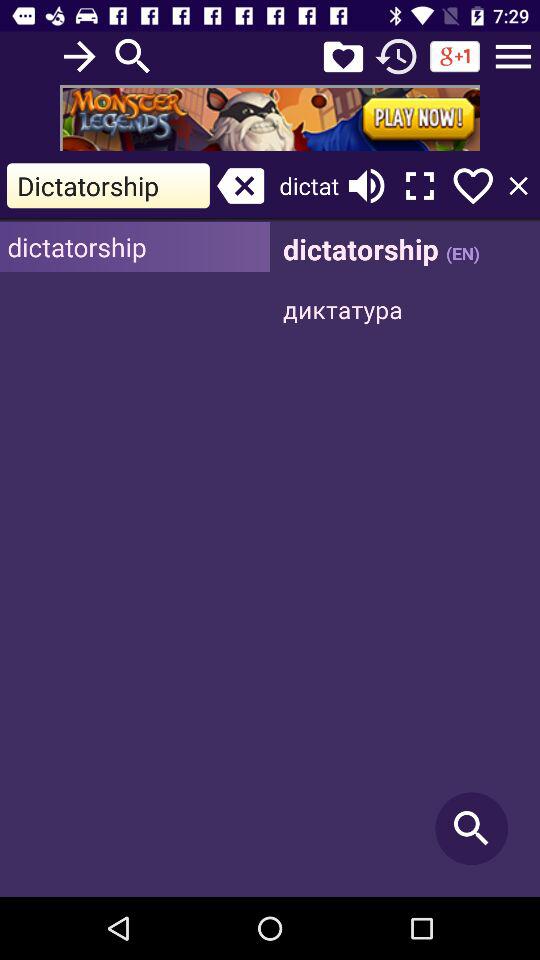  I want to click on click on the icon which is left to dictat, so click(241, 186).